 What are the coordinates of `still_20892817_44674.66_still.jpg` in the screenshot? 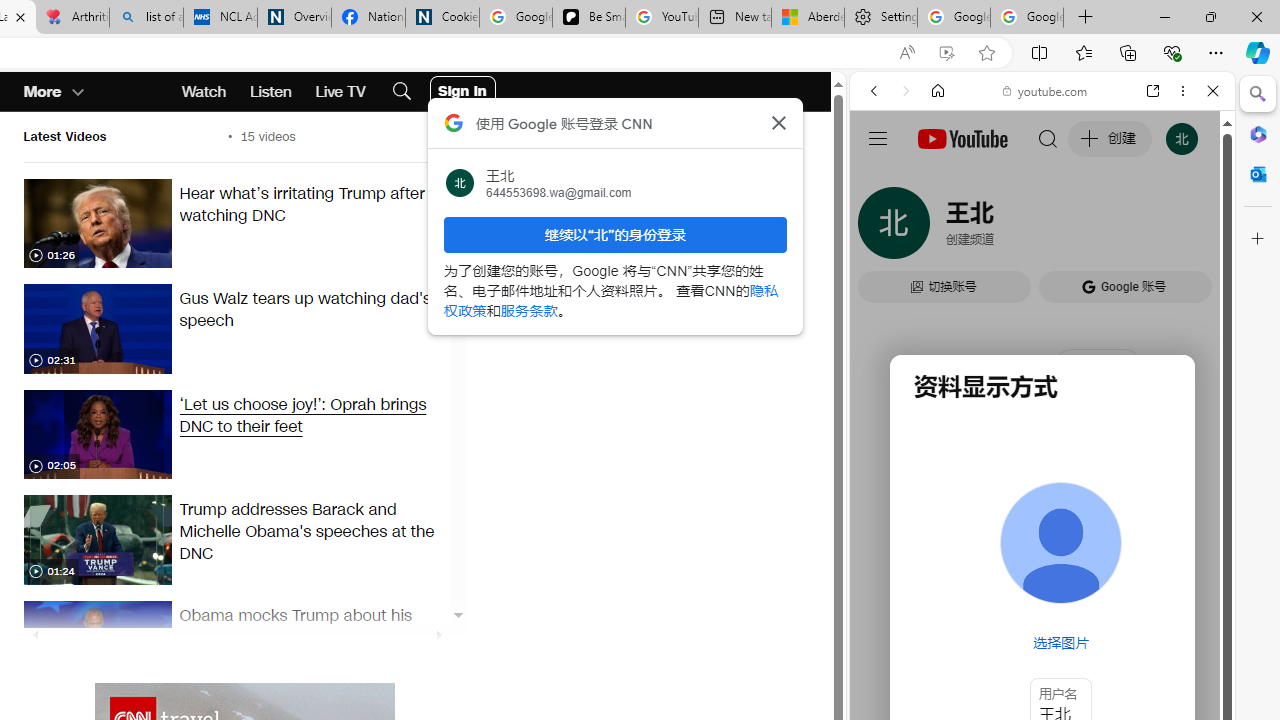 It's located at (97, 434).